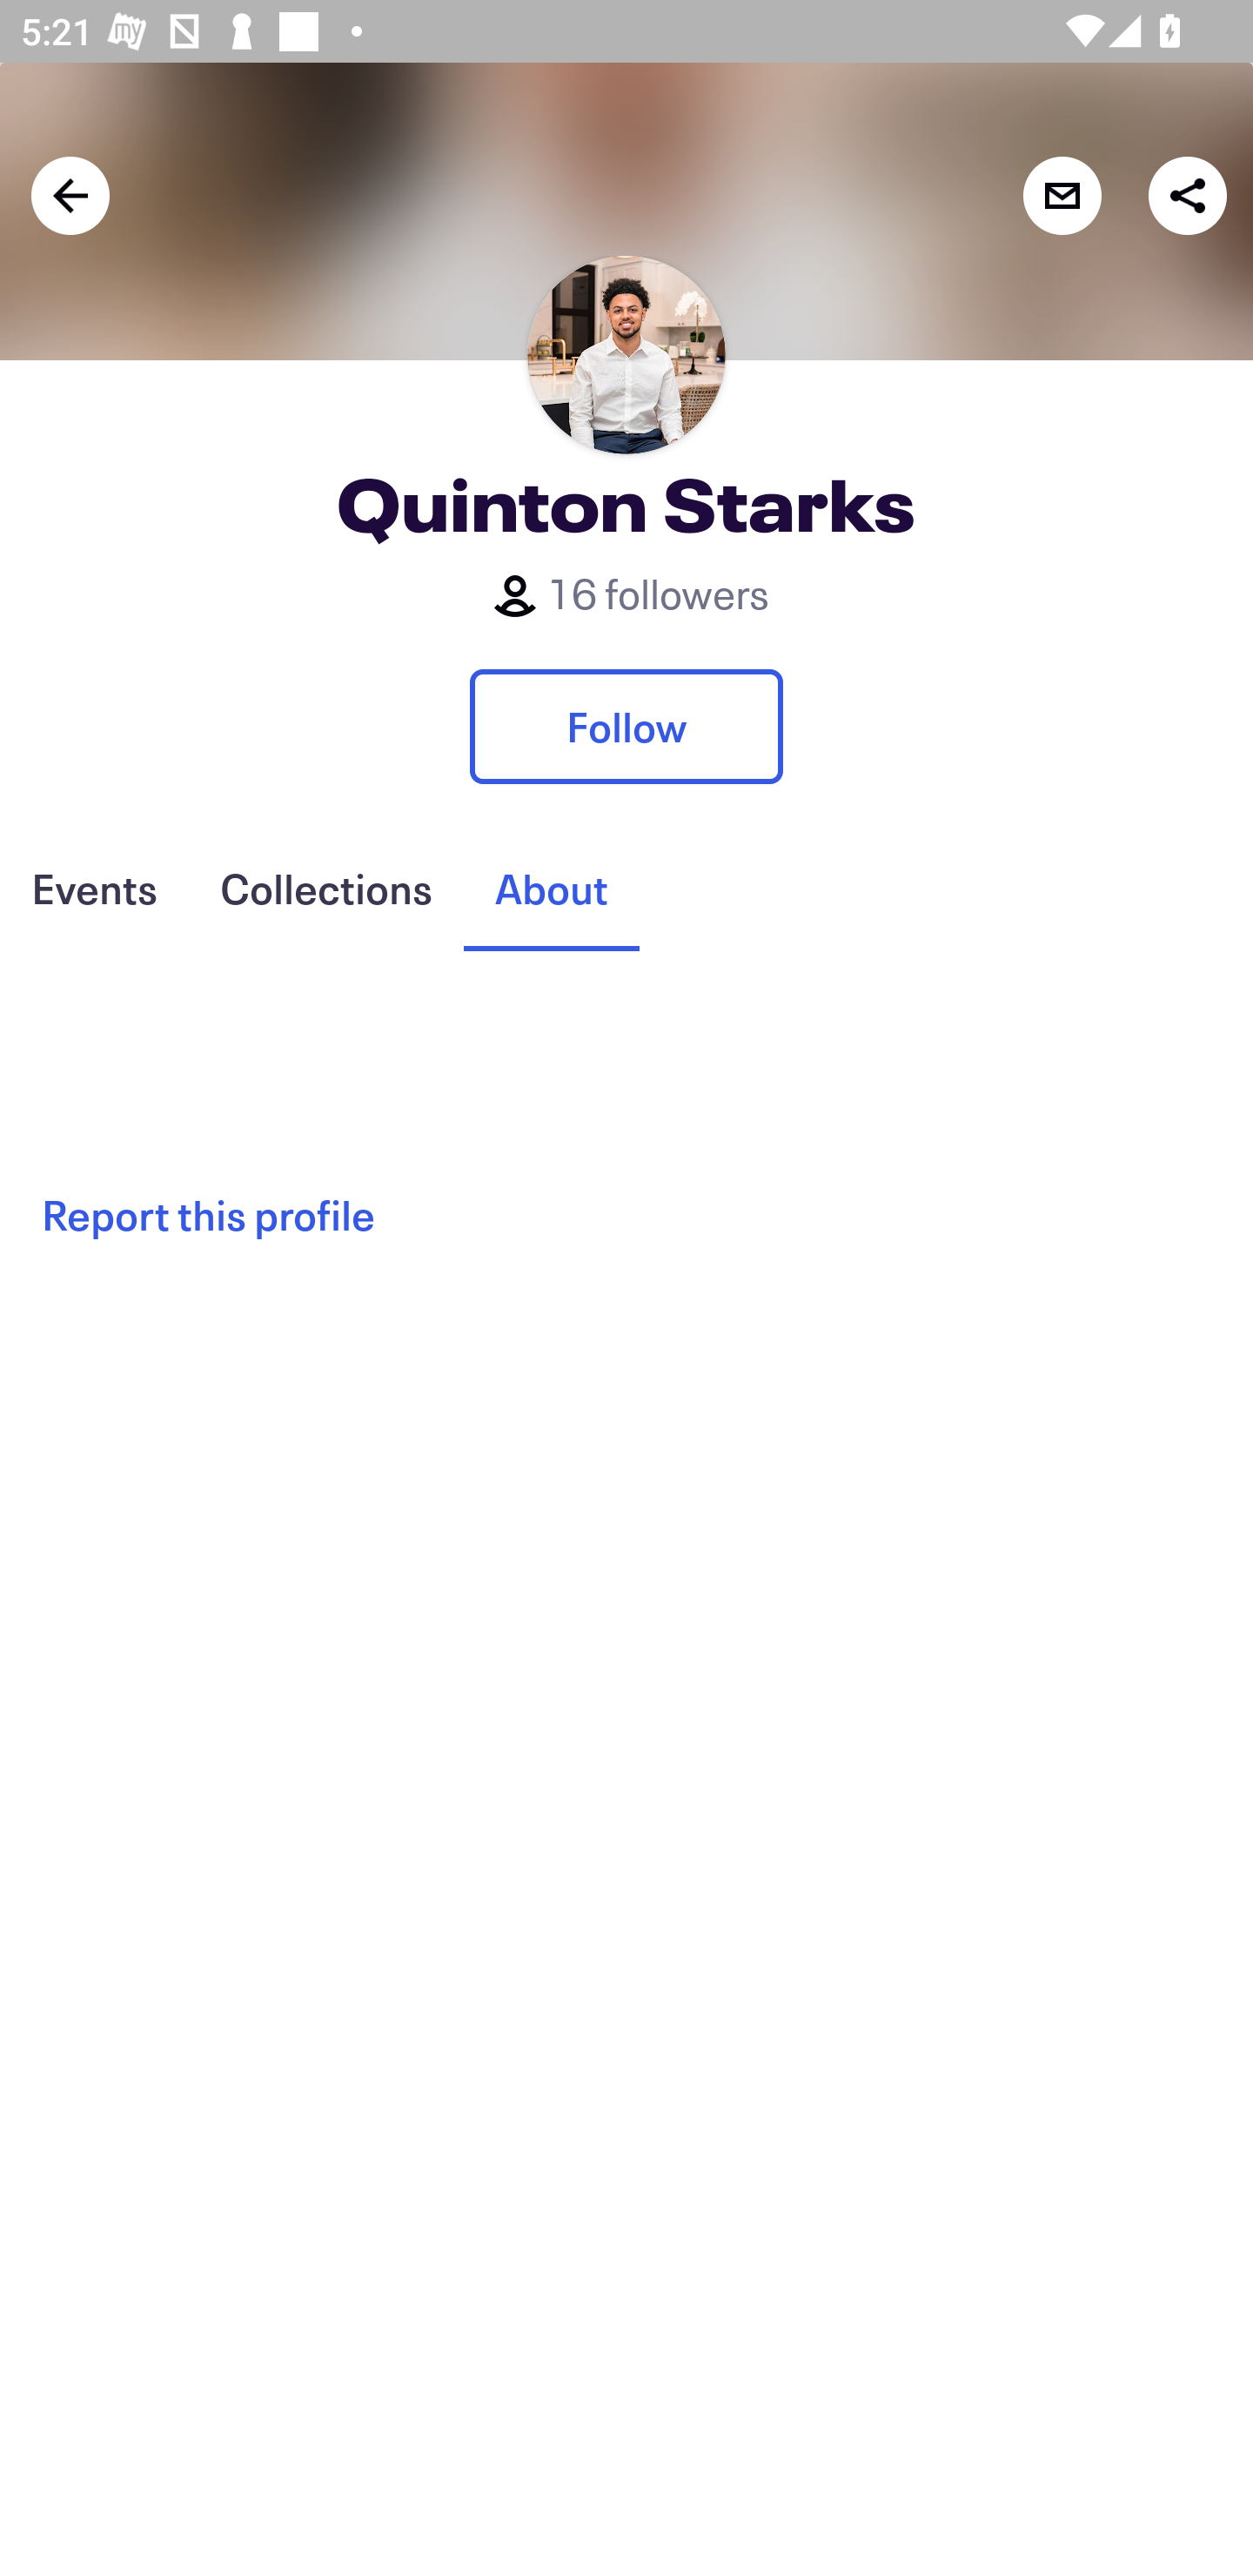 Image resolution: width=1253 pixels, height=2576 pixels. Describe the element at coordinates (626, 726) in the screenshot. I see `Follow` at that location.